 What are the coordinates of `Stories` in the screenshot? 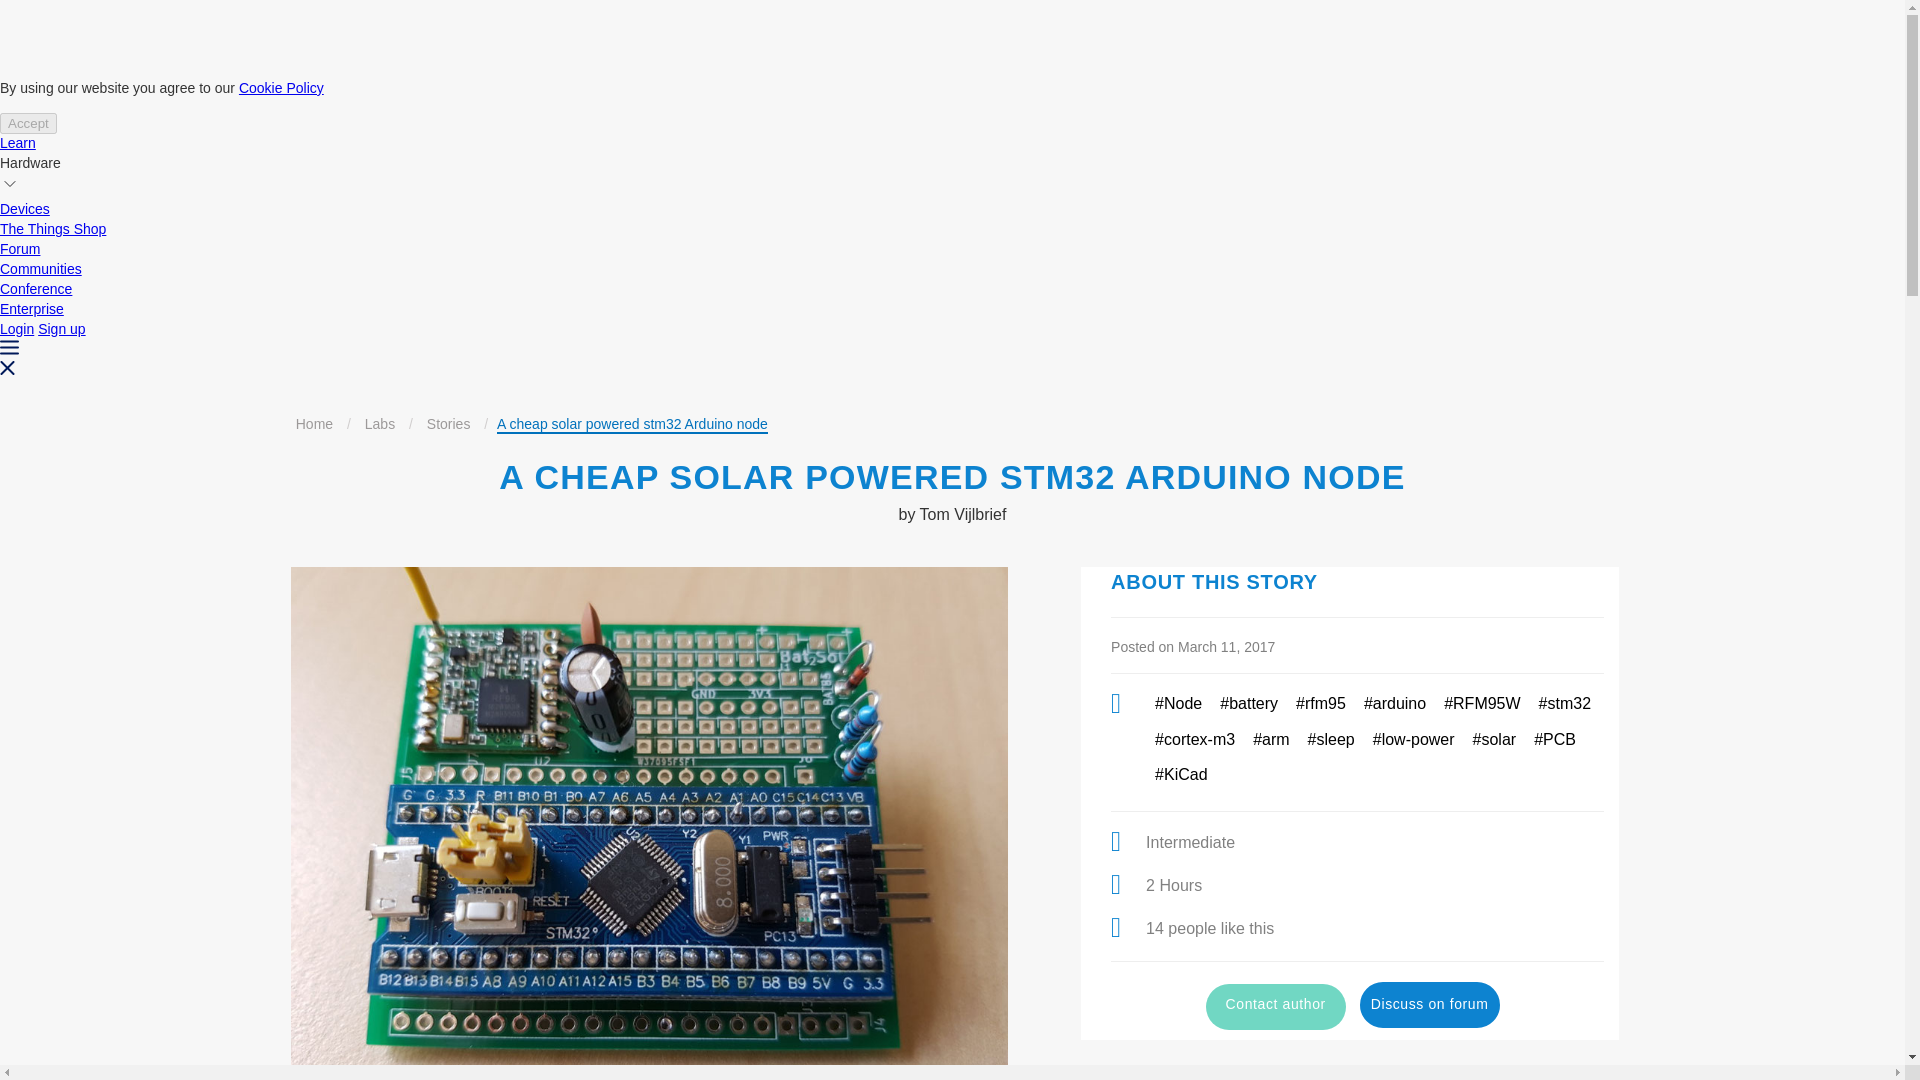 It's located at (449, 424).